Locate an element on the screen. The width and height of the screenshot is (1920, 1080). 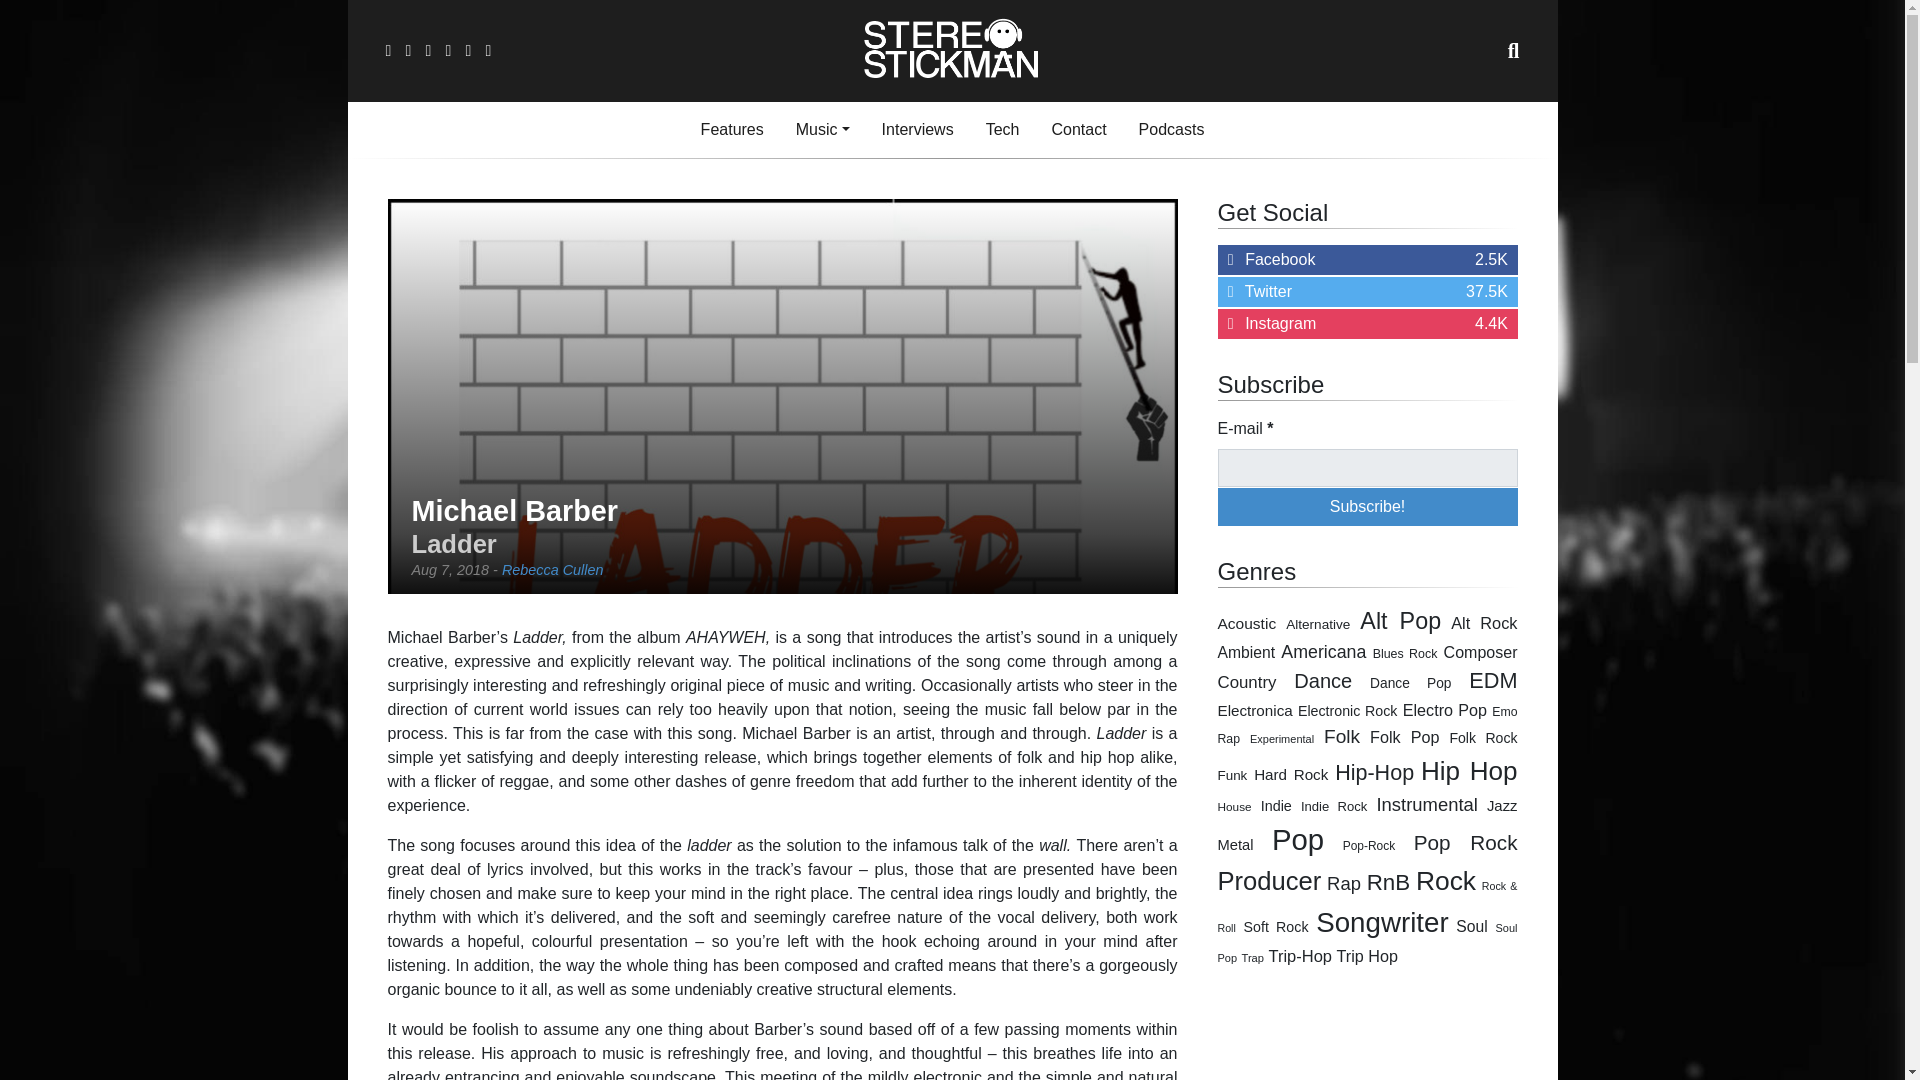
Contact is located at coordinates (1078, 130).